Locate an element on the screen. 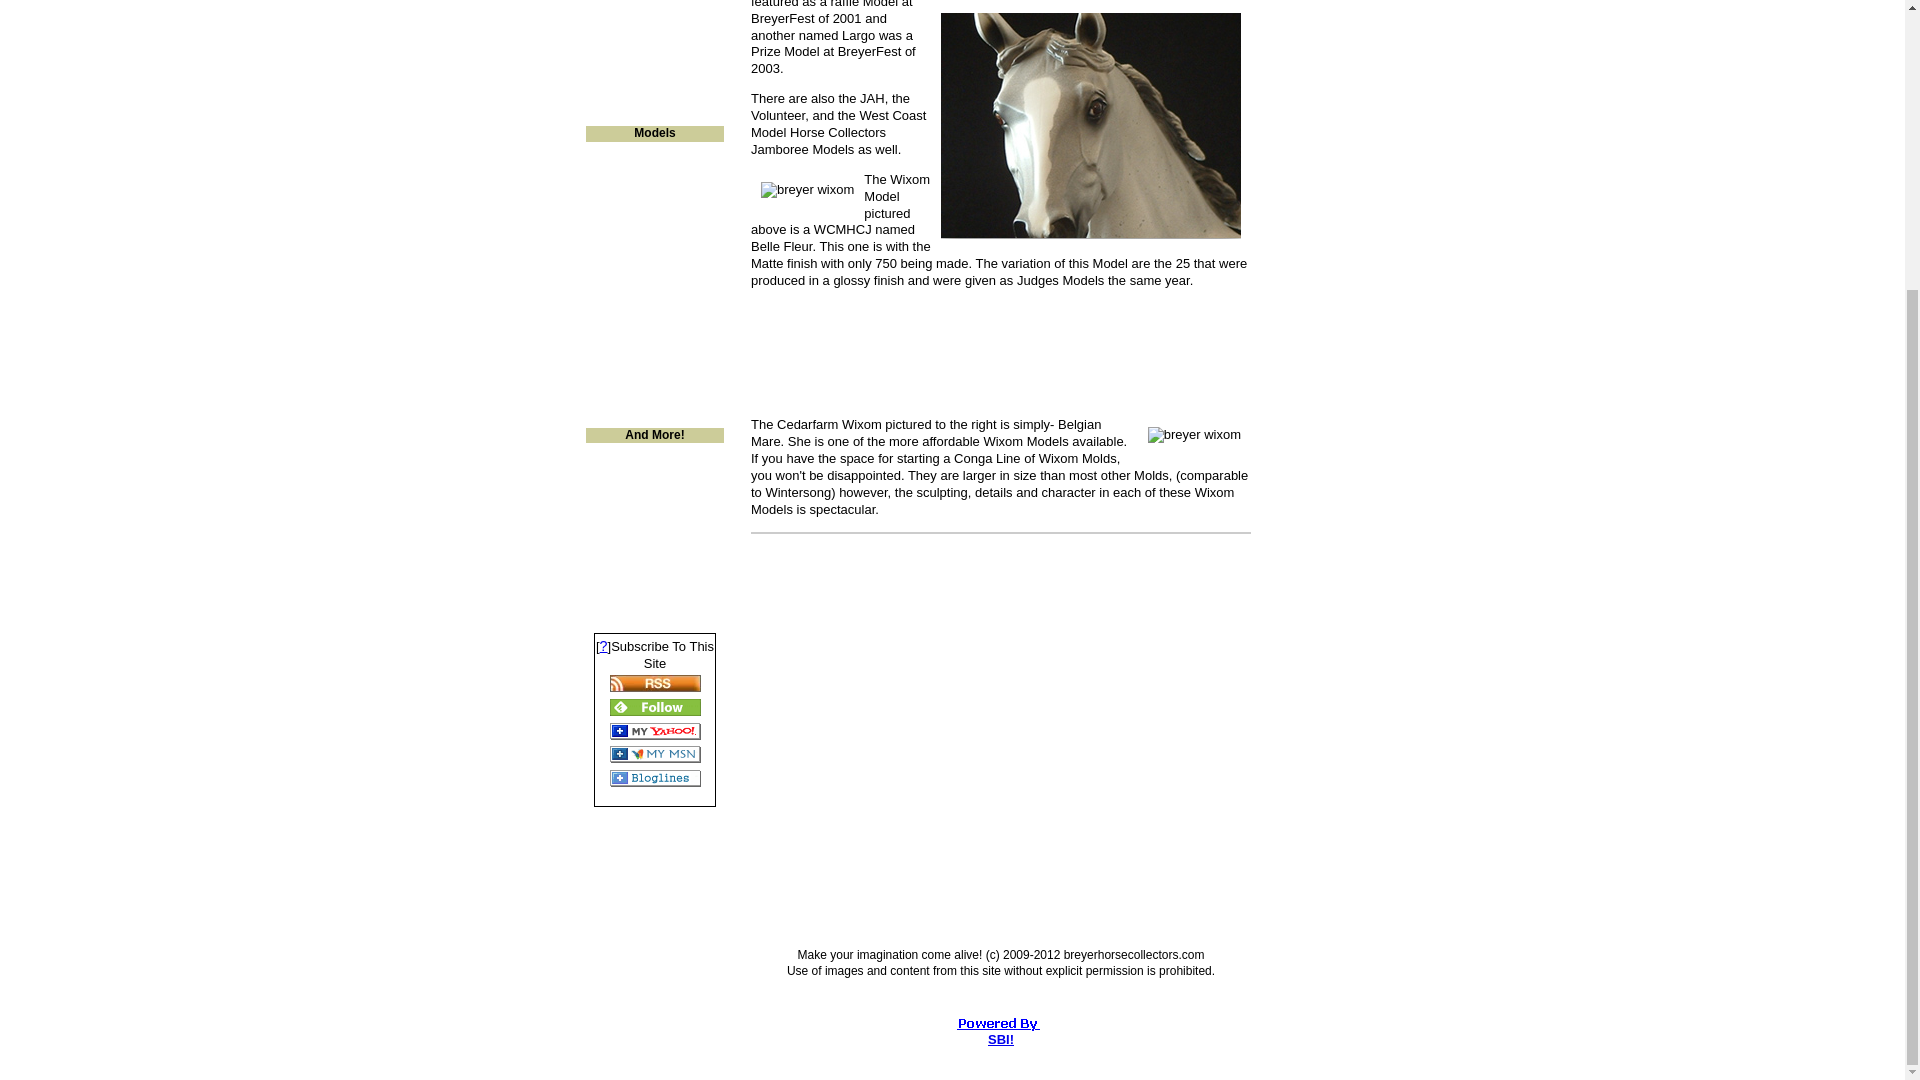 This screenshot has width=1920, height=1080. Mustangs is located at coordinates (654, 207).